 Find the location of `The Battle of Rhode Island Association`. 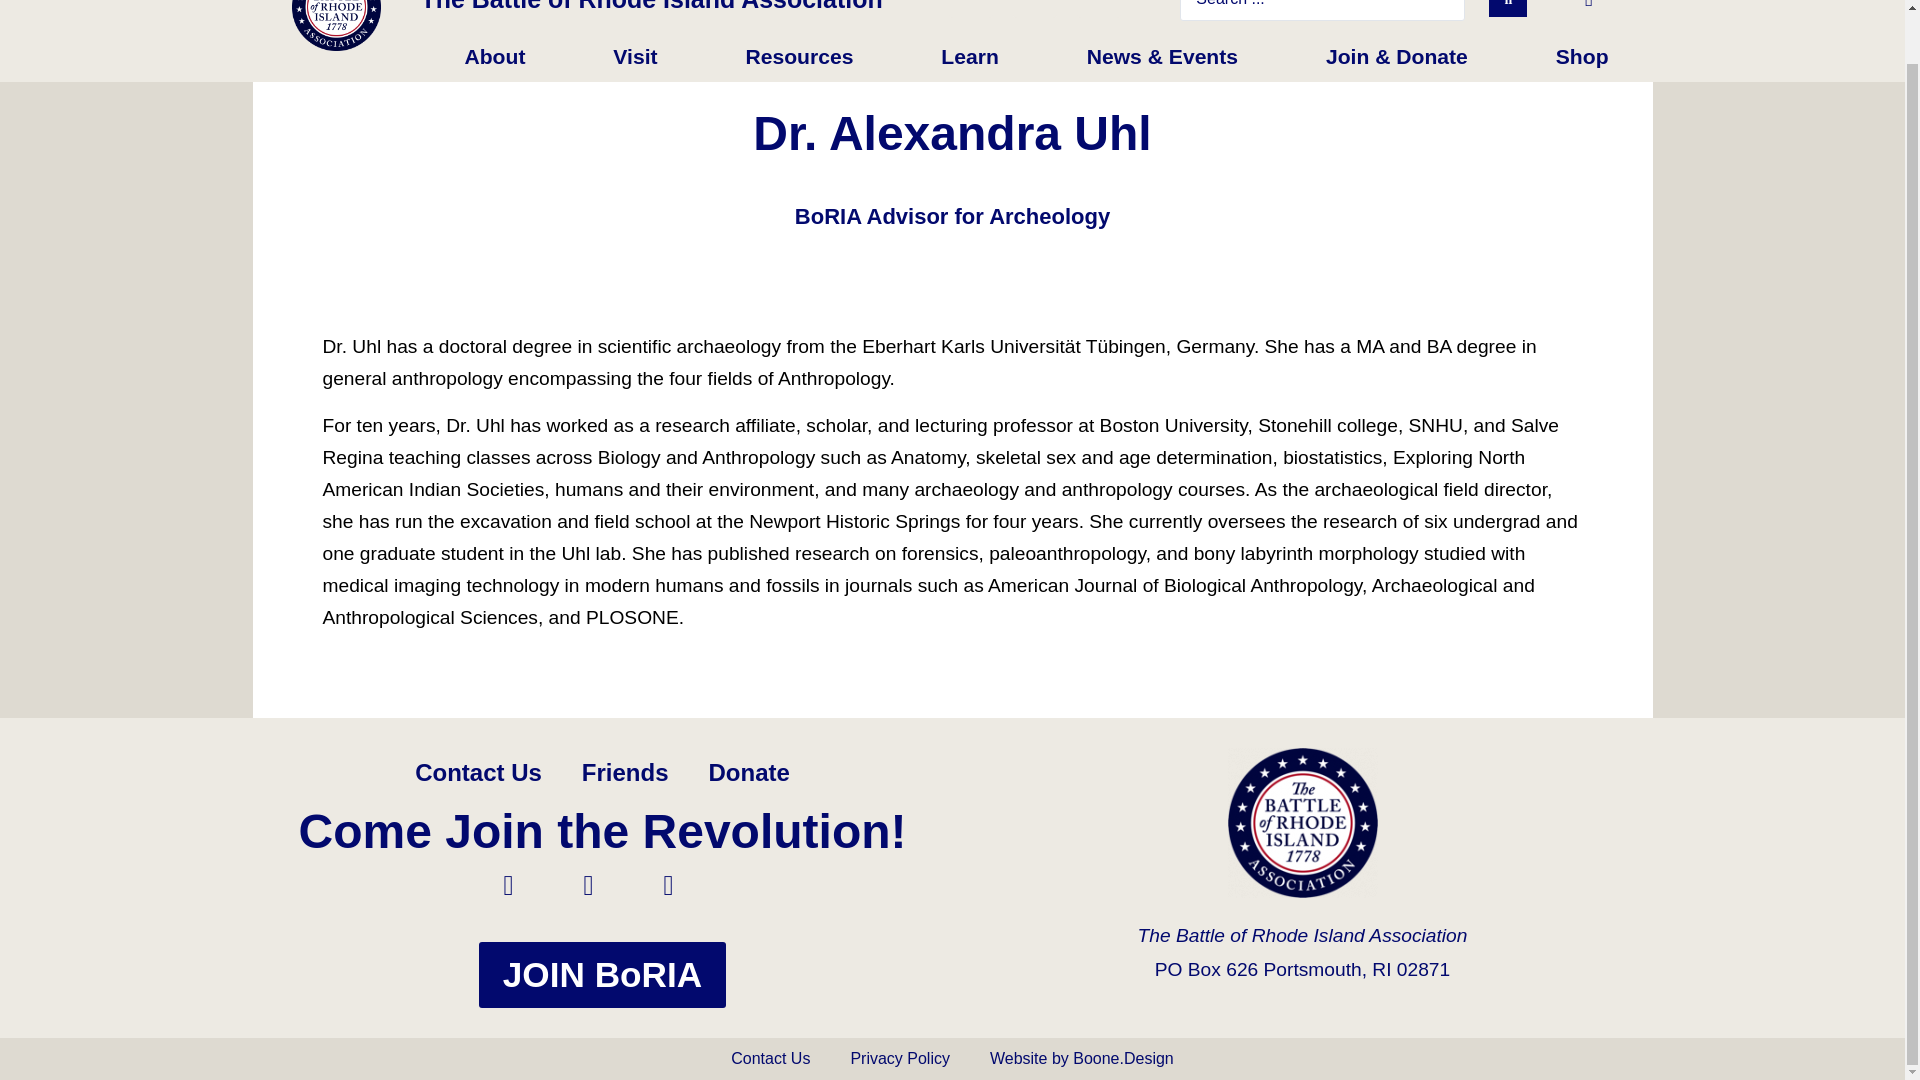

The Battle of Rhode Island Association is located at coordinates (650, 6).